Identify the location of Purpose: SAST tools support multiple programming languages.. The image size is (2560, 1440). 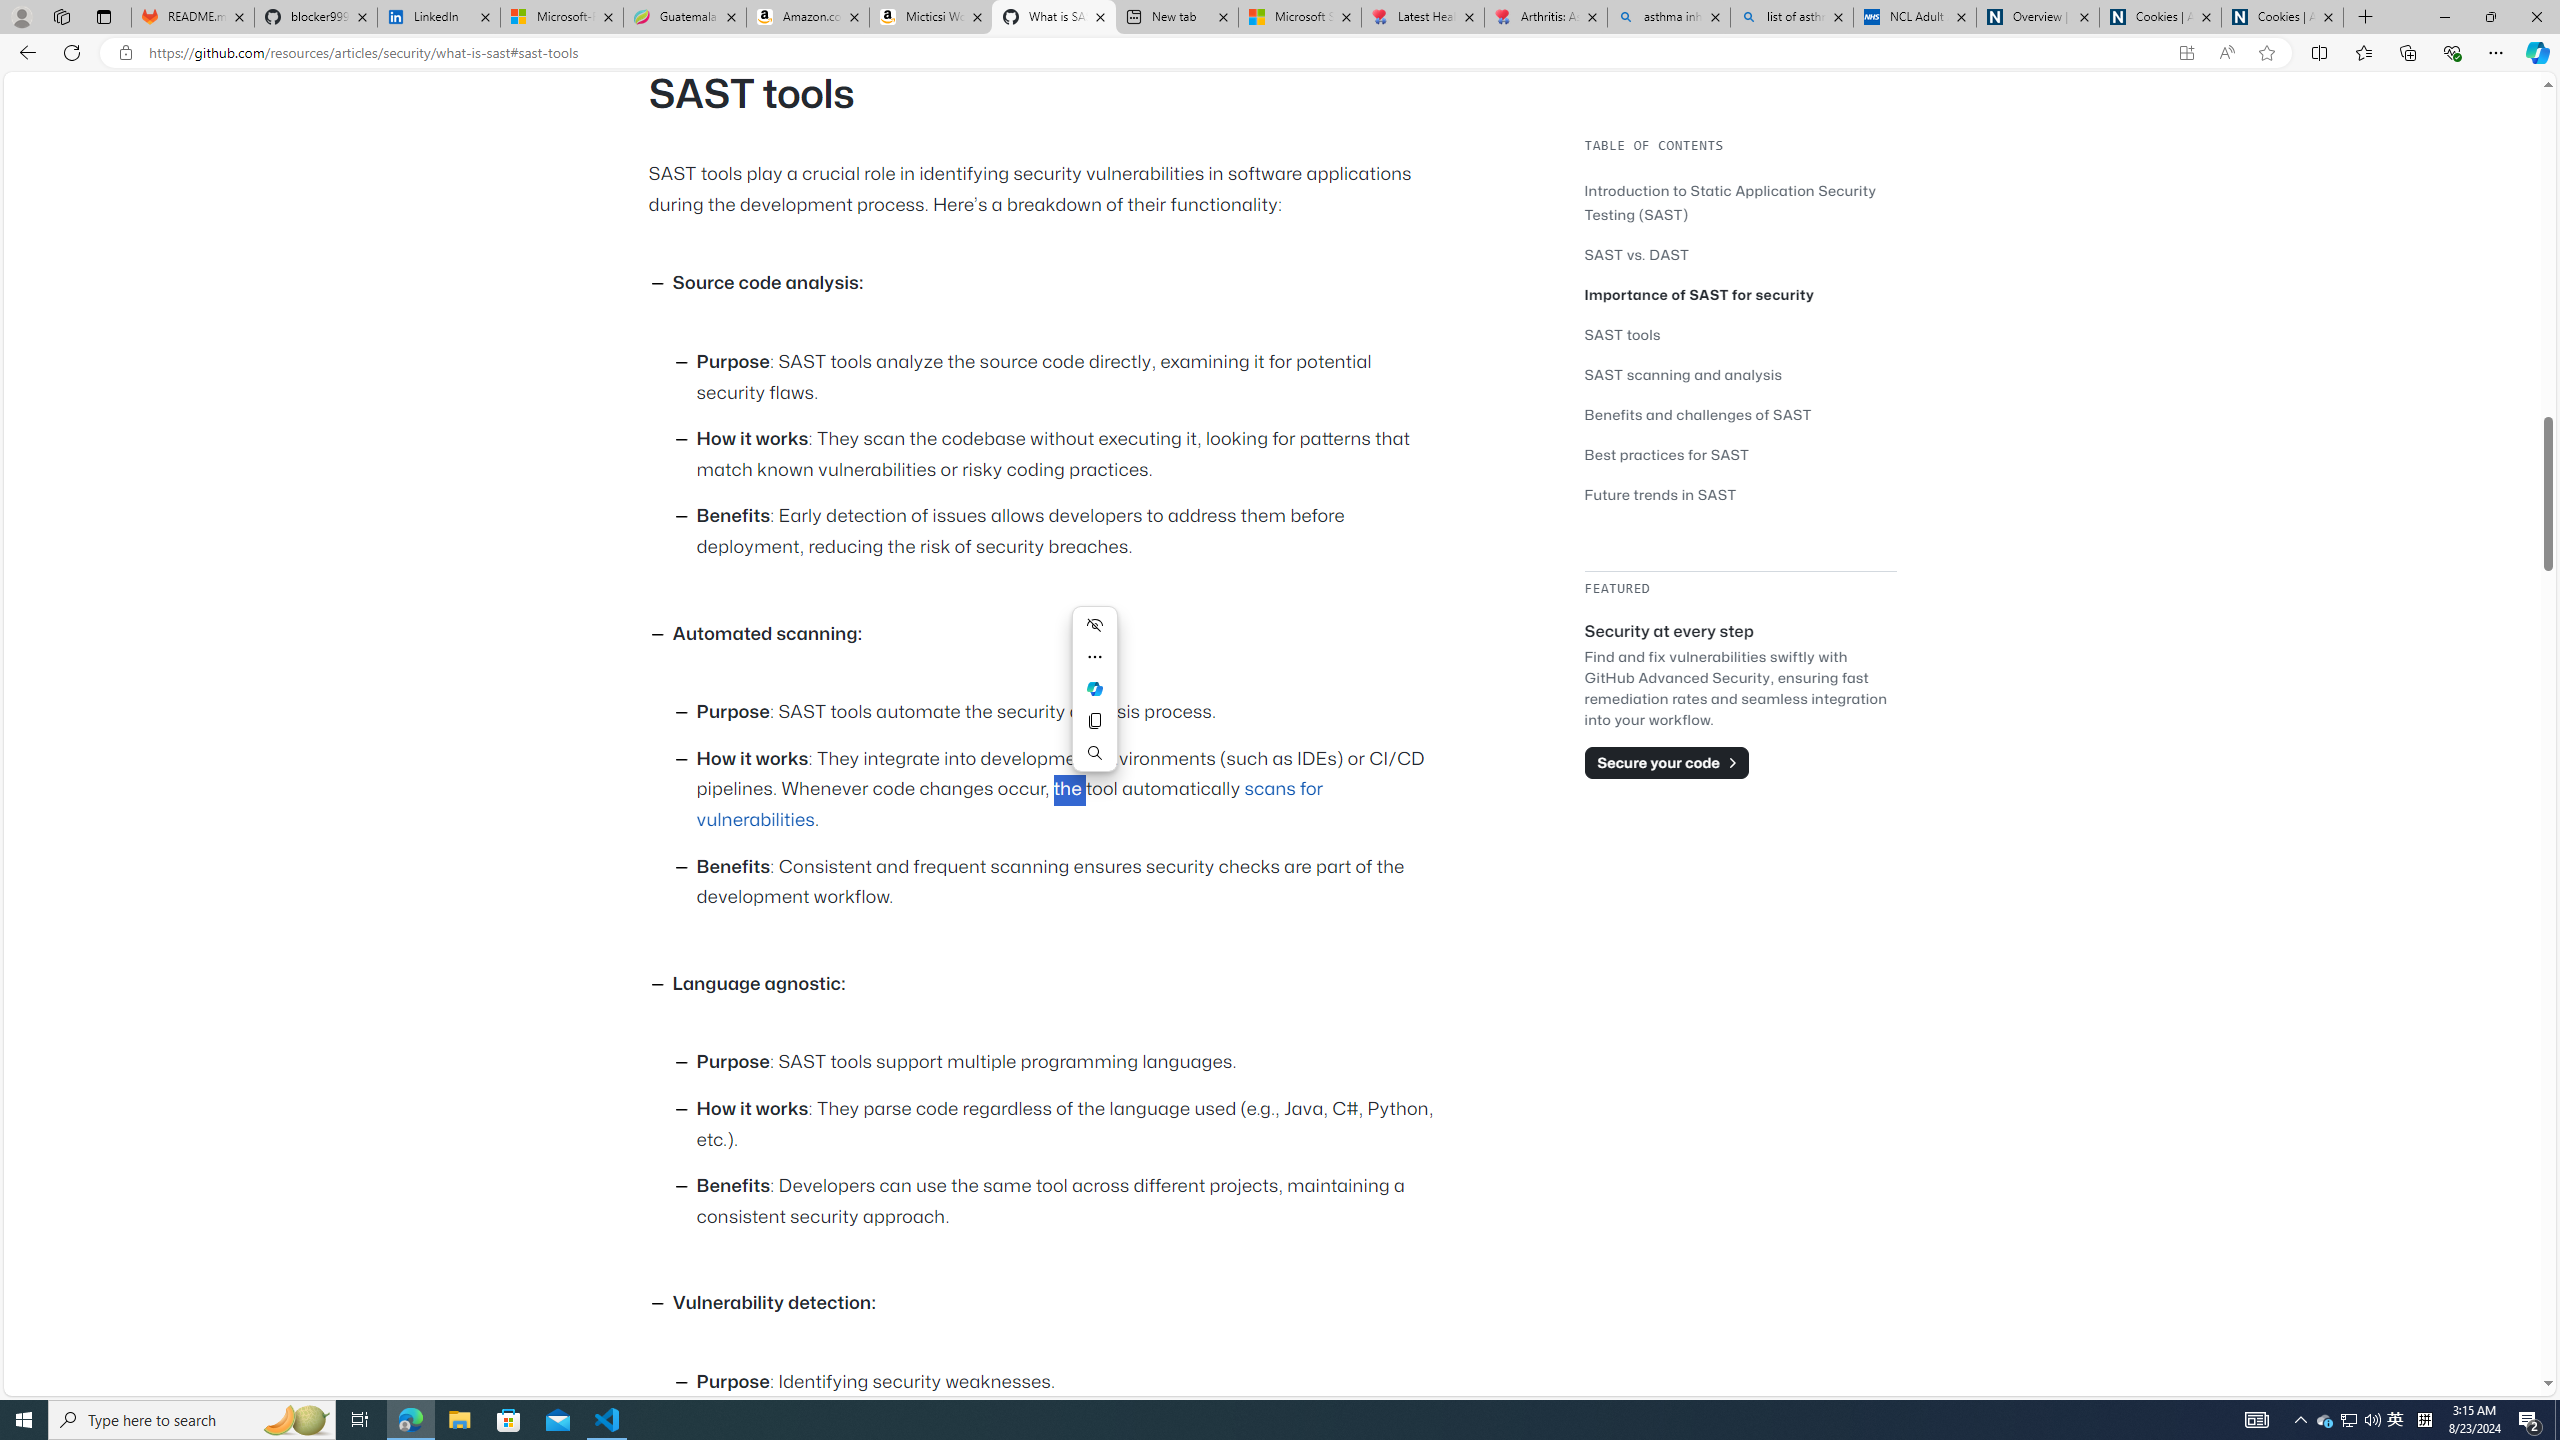
(1070, 1063).